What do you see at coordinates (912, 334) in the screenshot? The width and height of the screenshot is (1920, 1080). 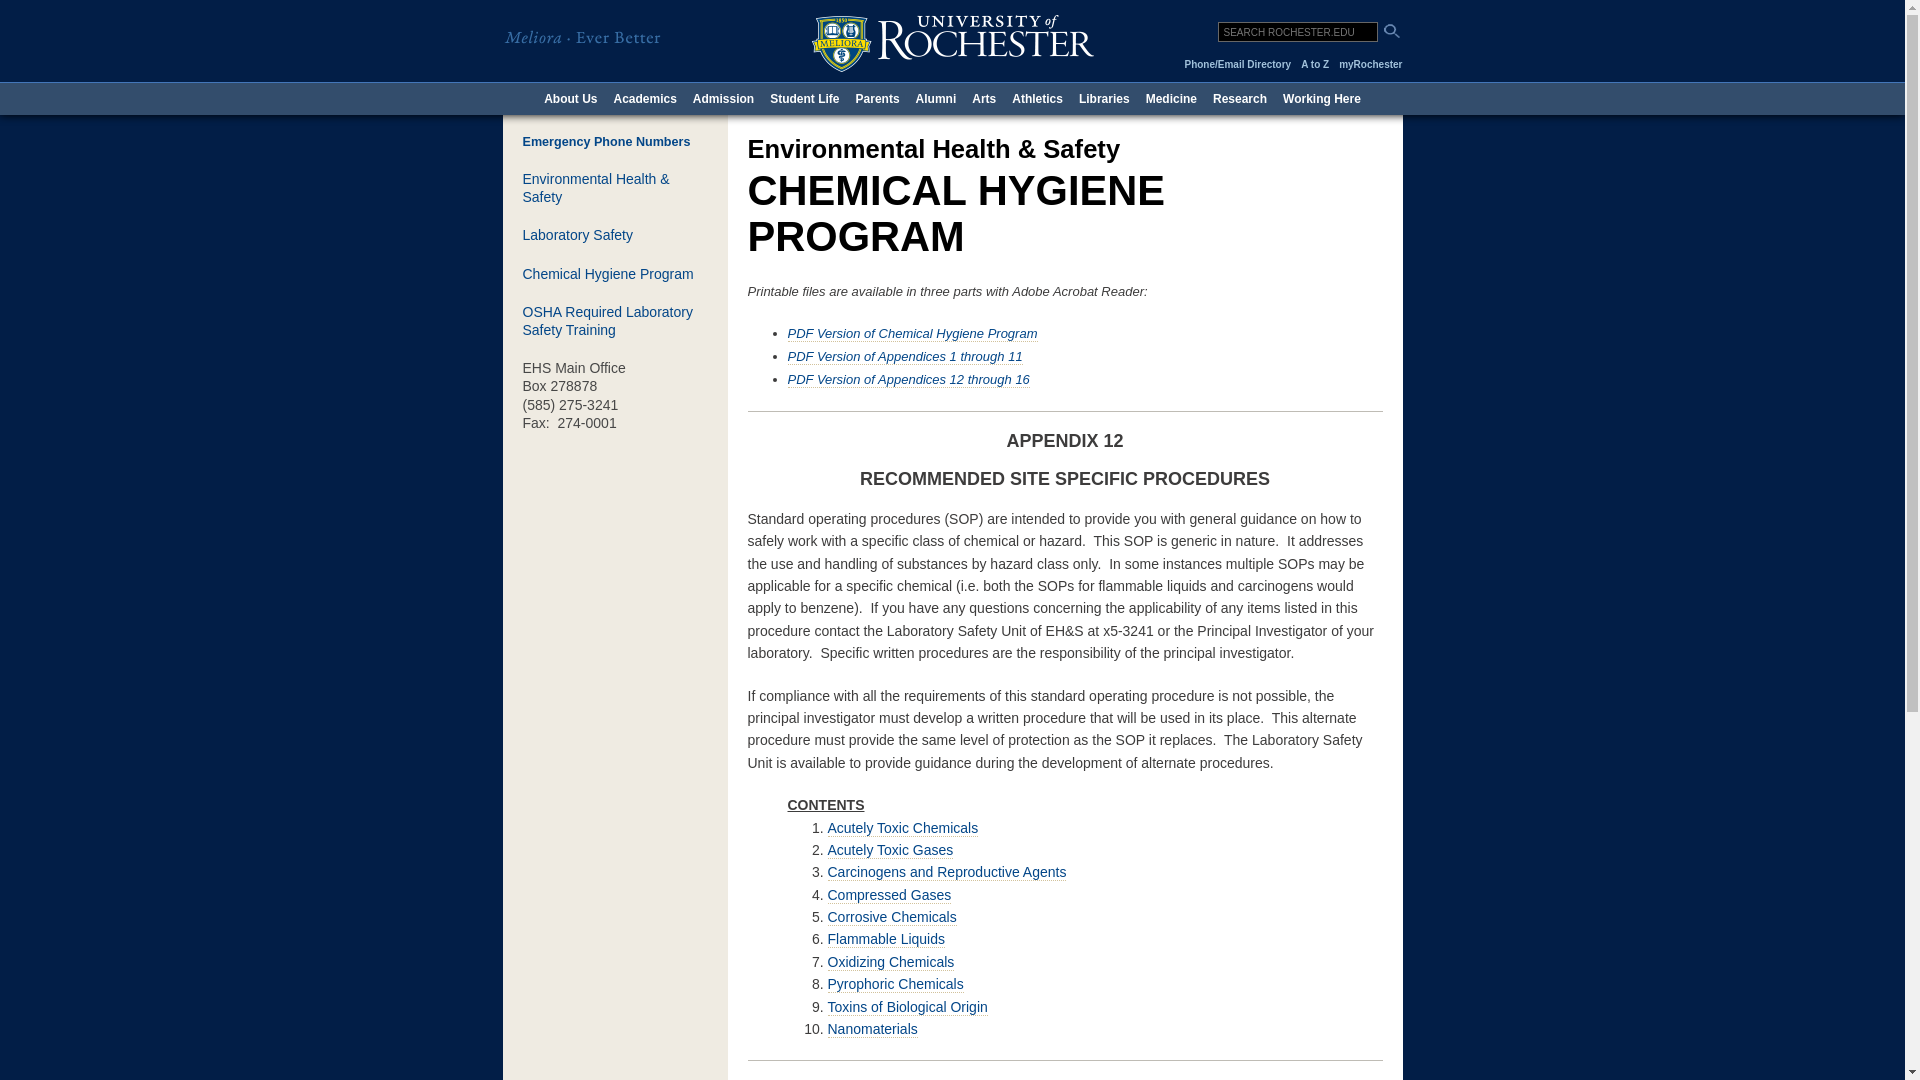 I see `PDF Version of Chemical Hygiene Program` at bounding box center [912, 334].